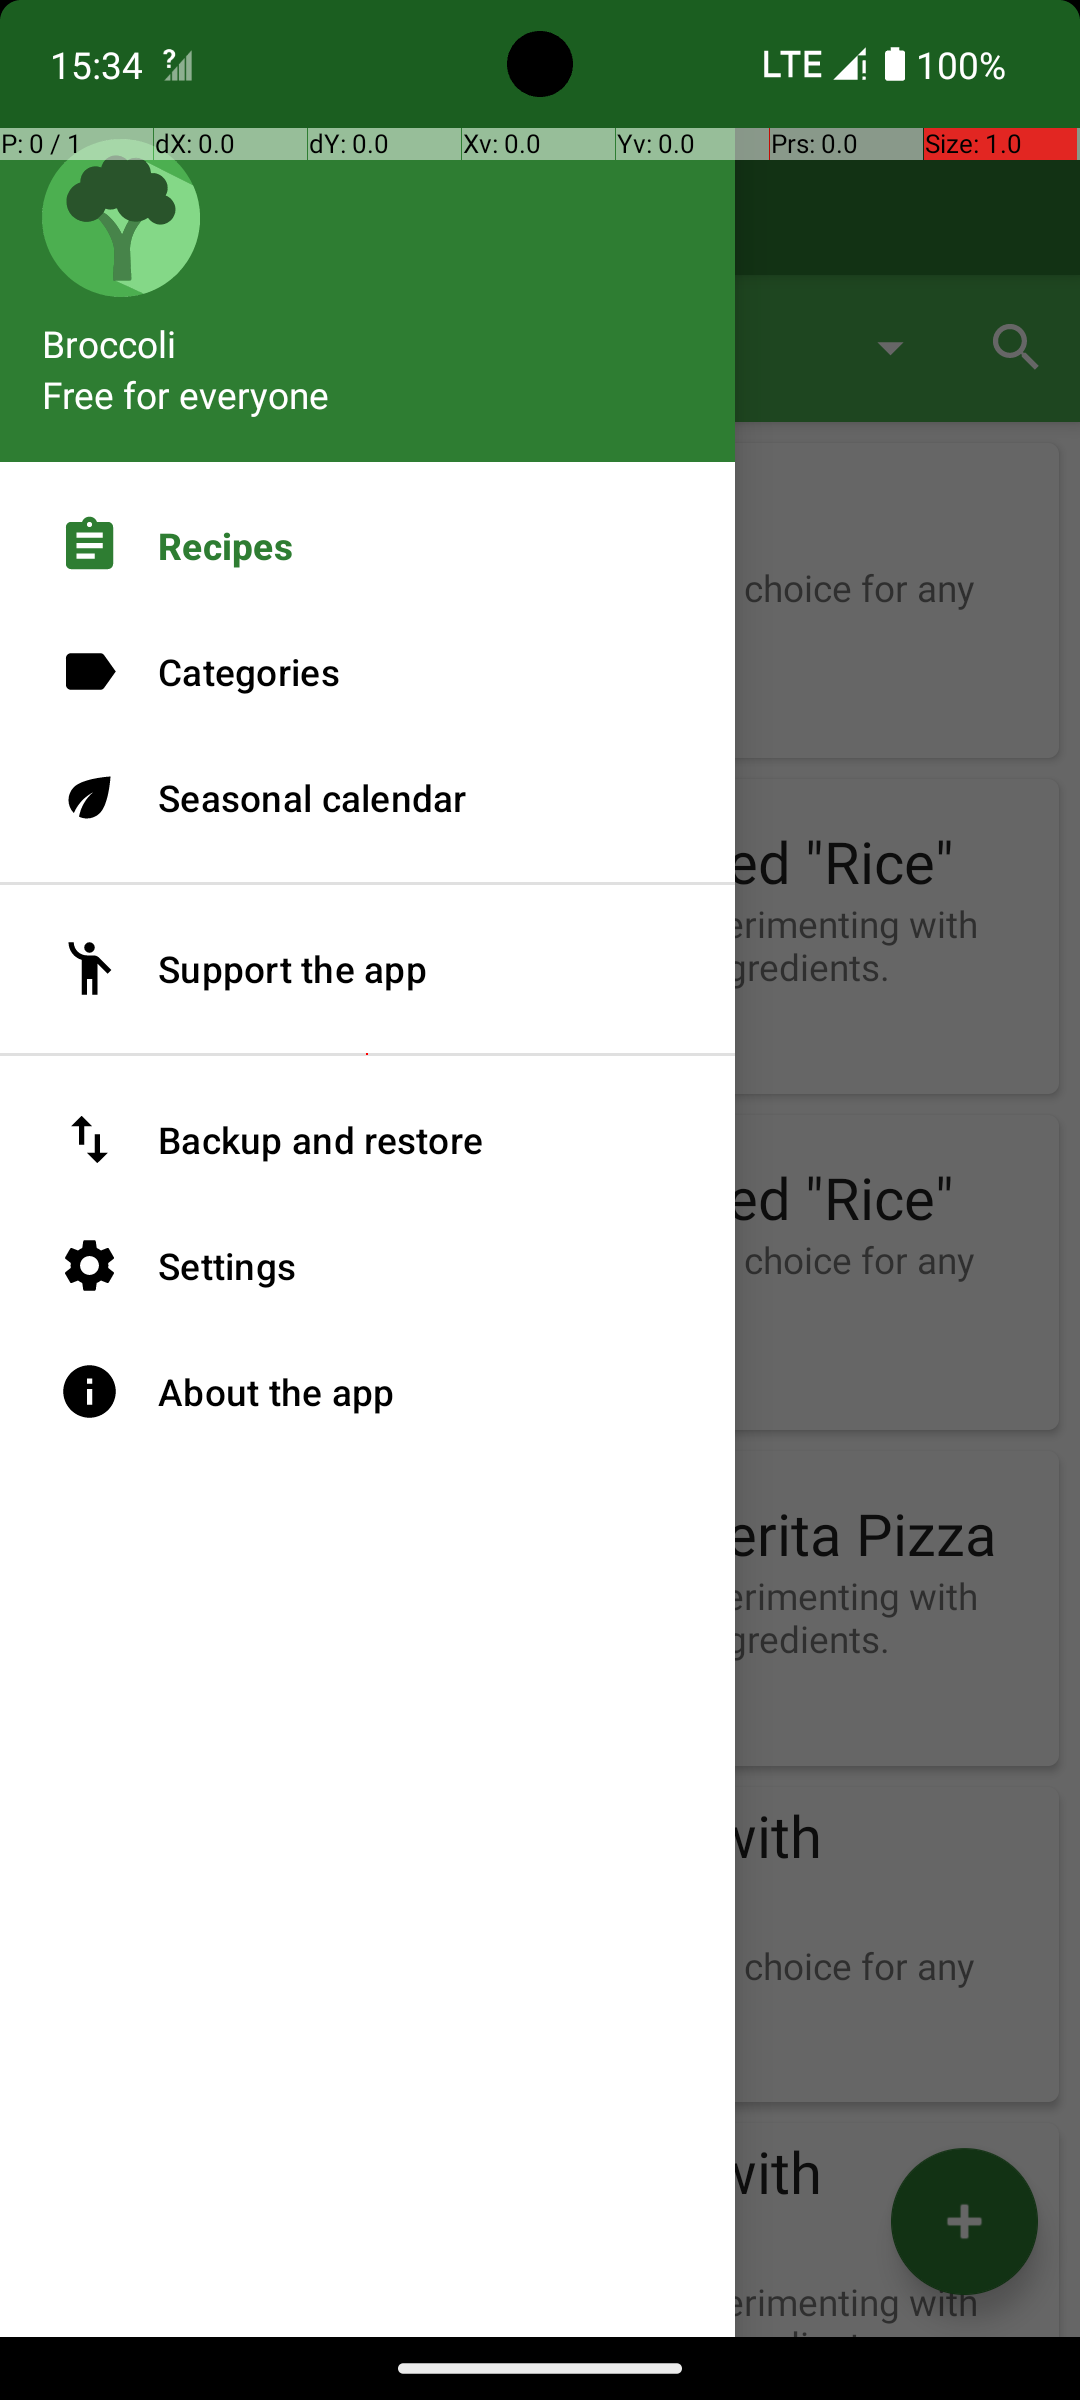  Describe the element at coordinates (368, 1140) in the screenshot. I see `Backup and restore` at that location.